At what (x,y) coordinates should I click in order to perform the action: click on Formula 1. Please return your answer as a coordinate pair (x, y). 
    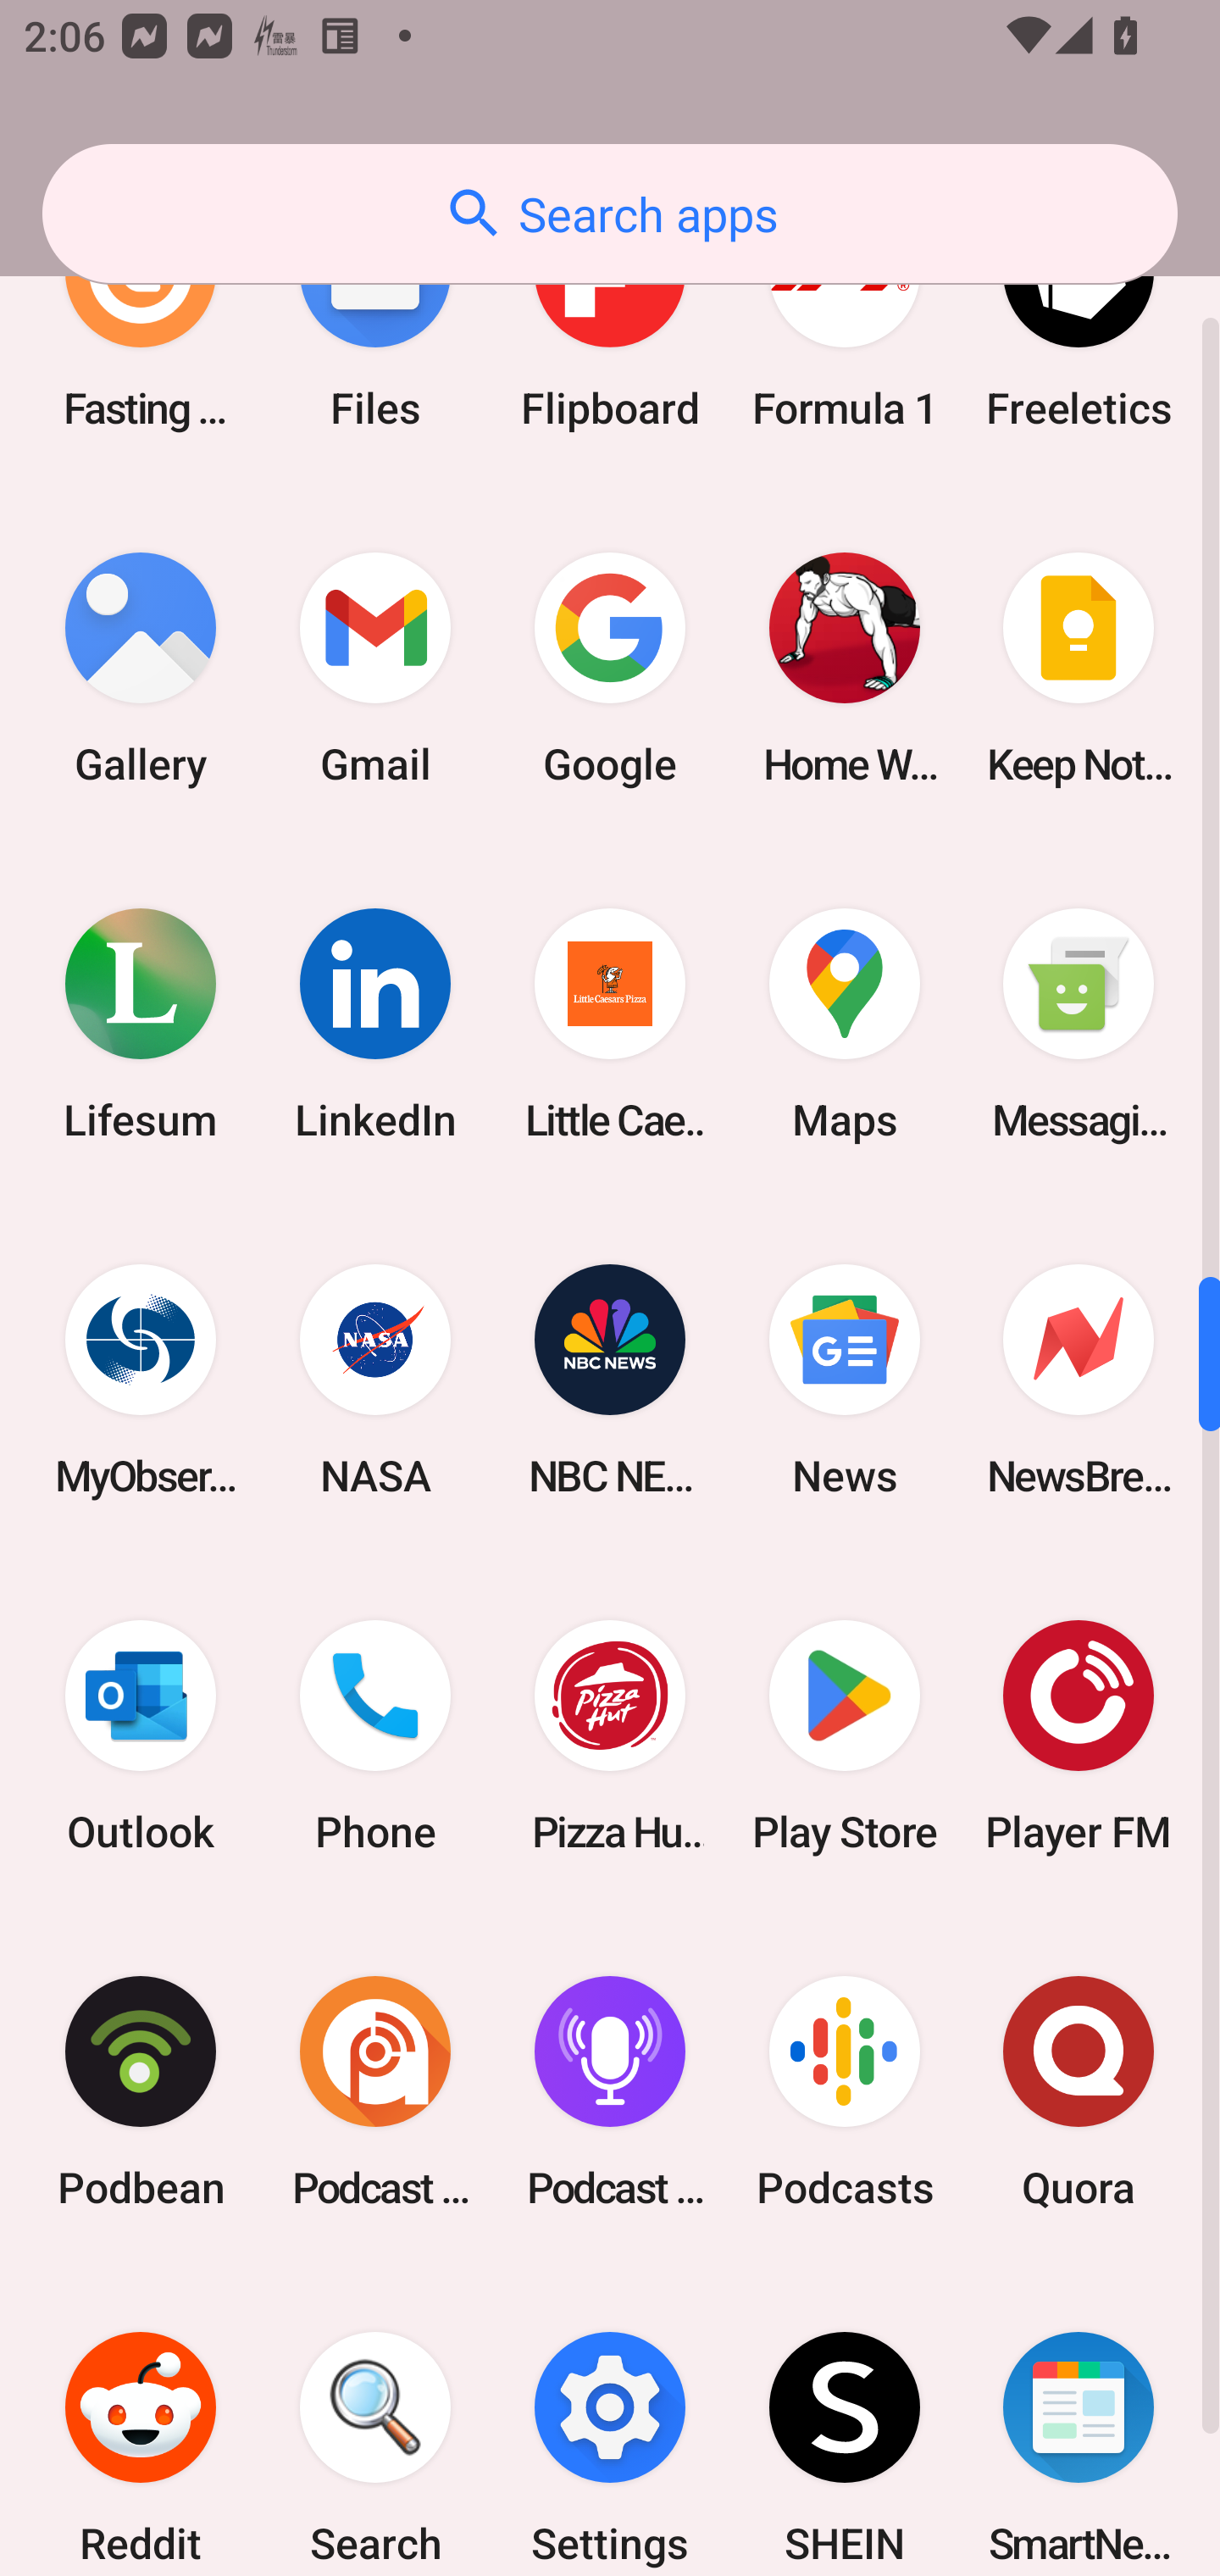
    Looking at the image, I should click on (844, 329).